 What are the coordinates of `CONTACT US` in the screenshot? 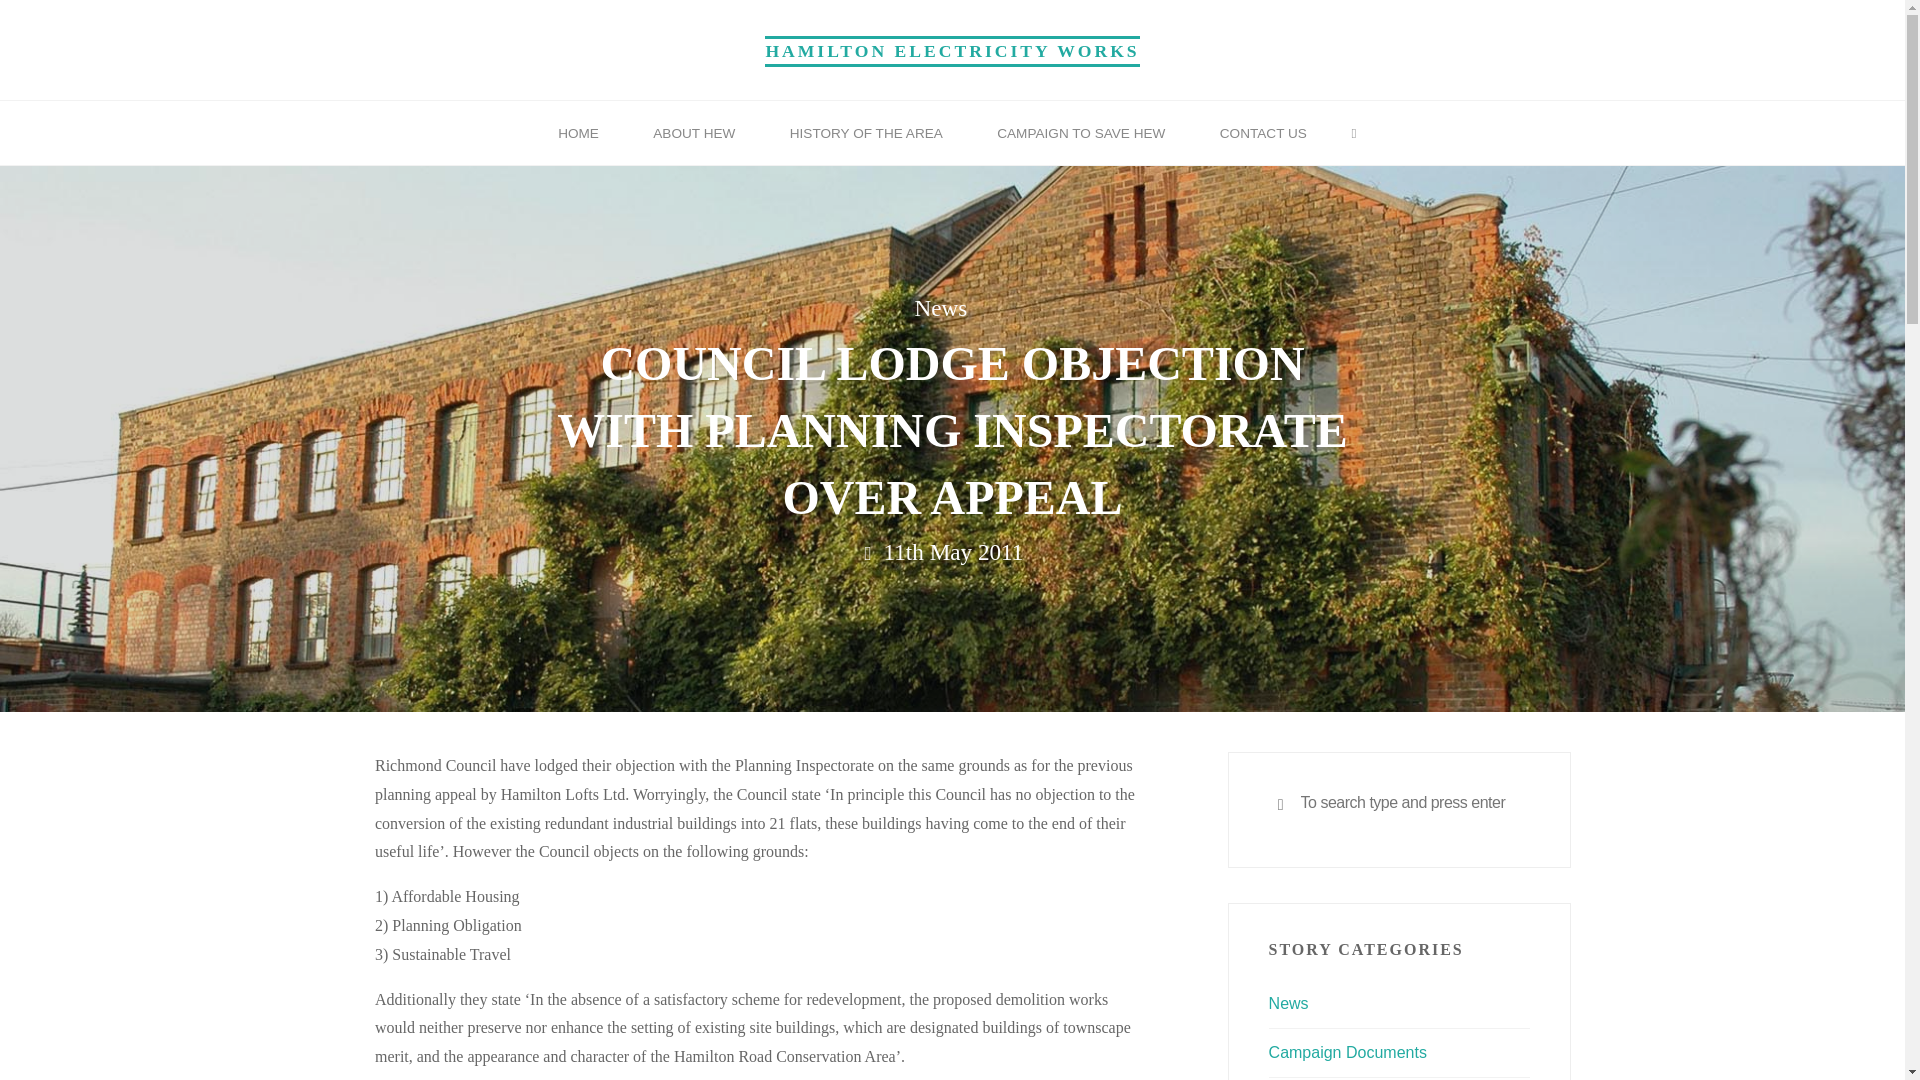 It's located at (1263, 134).